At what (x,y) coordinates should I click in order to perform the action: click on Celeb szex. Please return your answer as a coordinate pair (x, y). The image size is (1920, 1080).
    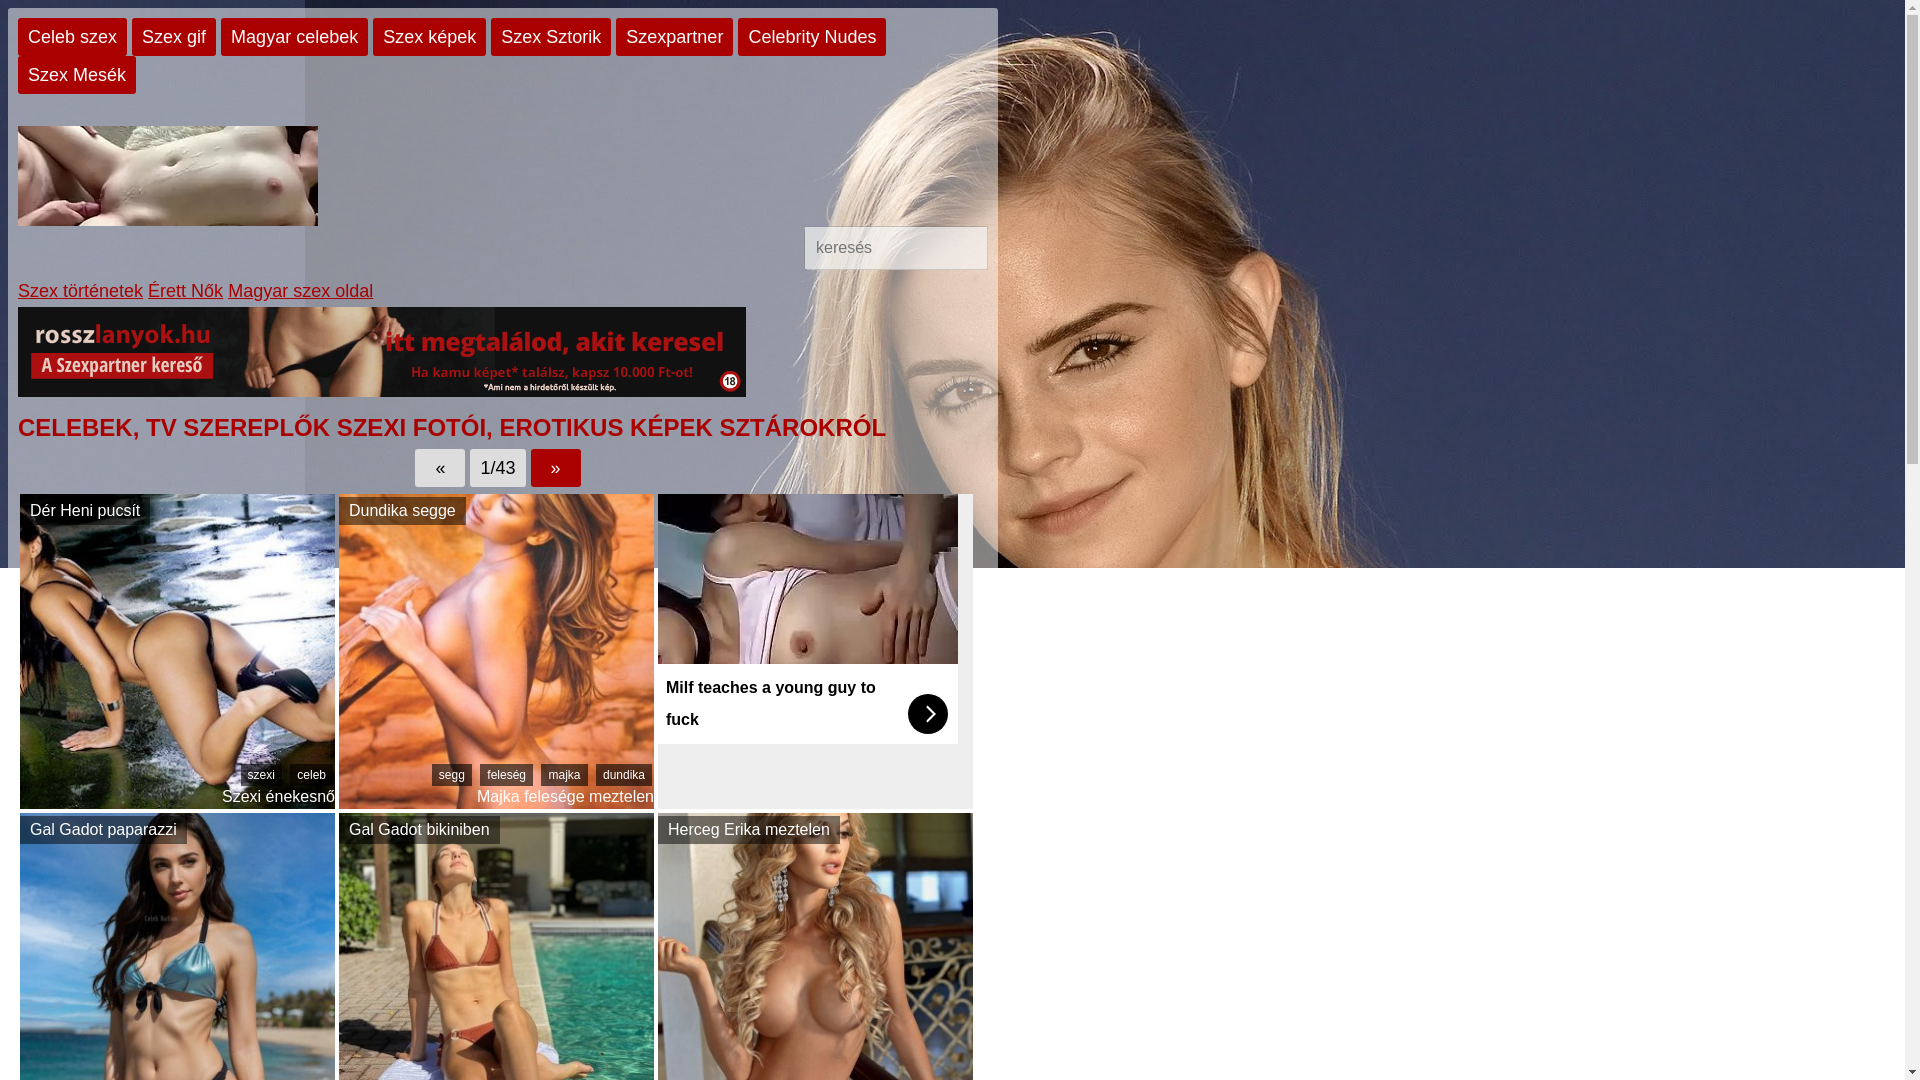
    Looking at the image, I should click on (72, 37).